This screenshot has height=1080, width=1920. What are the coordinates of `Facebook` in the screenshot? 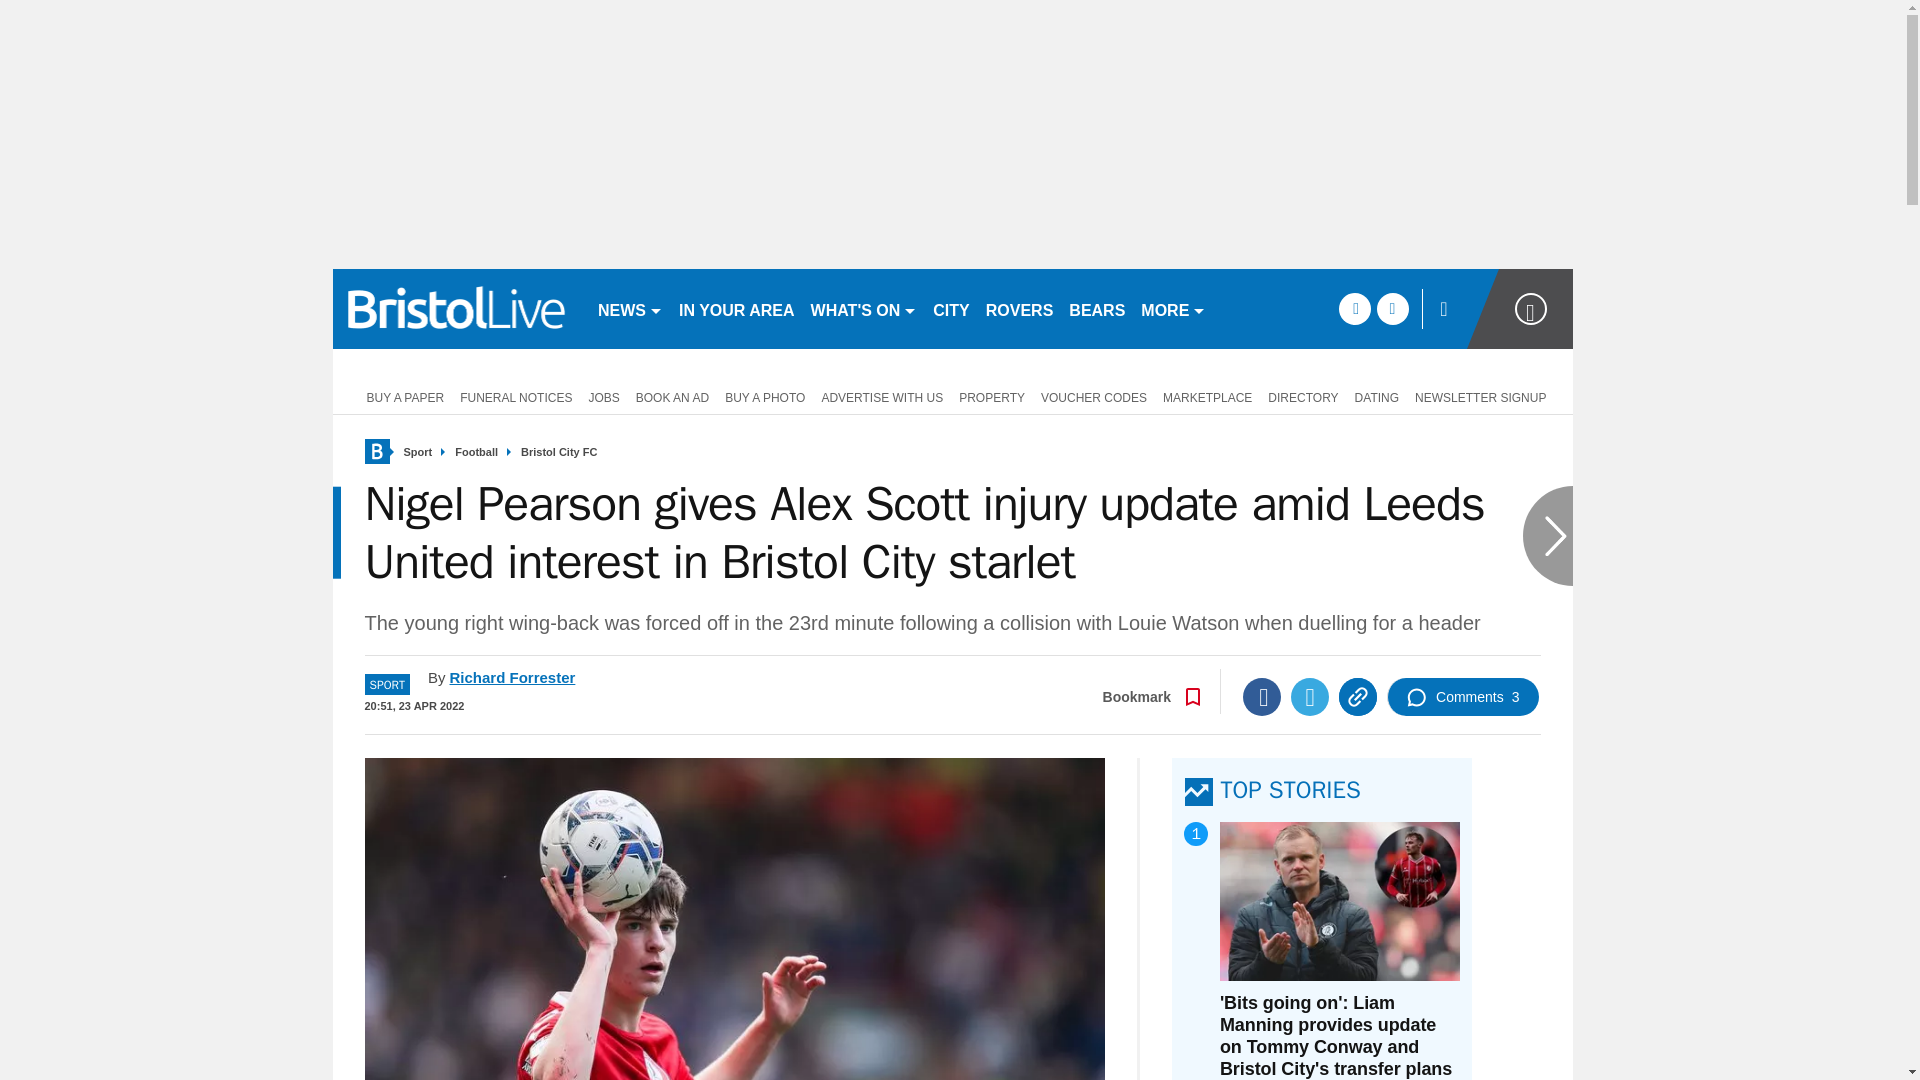 It's located at (1261, 697).